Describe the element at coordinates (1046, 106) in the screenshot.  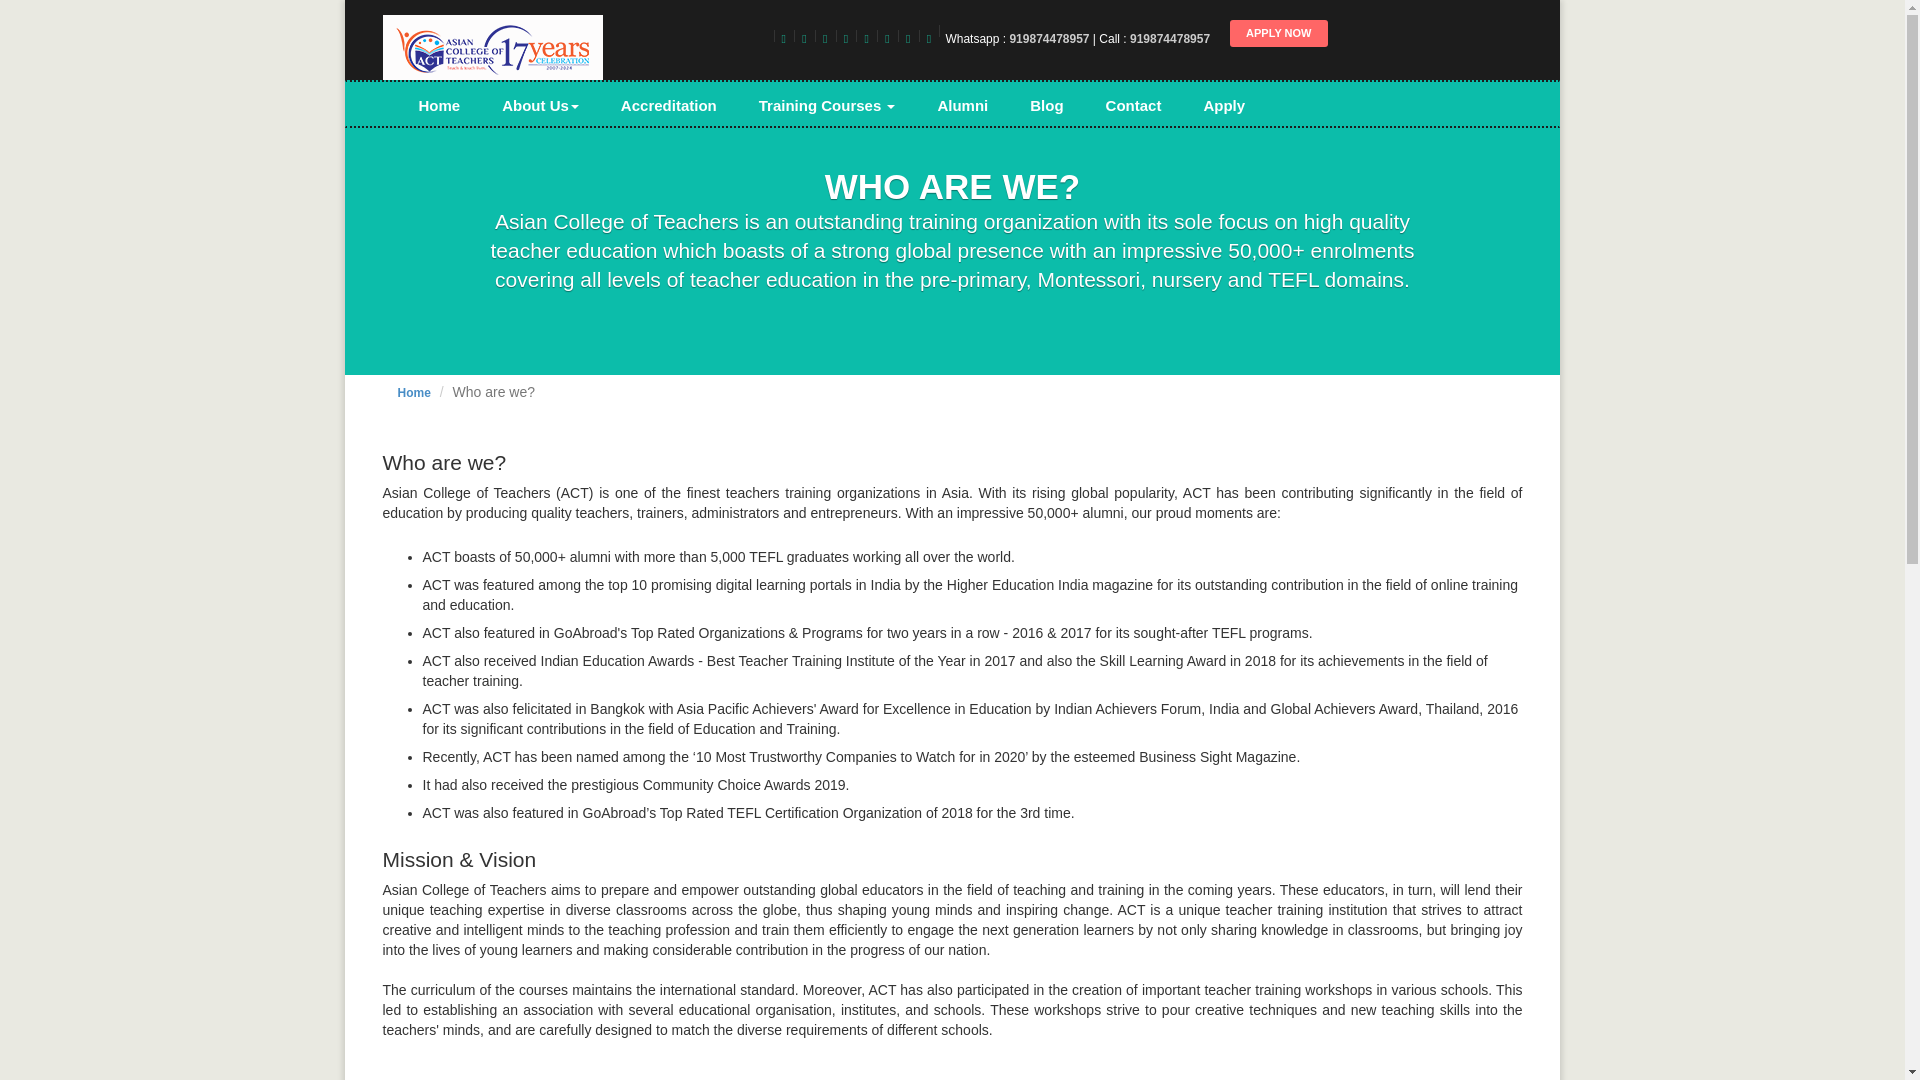
I see `Blog` at that location.